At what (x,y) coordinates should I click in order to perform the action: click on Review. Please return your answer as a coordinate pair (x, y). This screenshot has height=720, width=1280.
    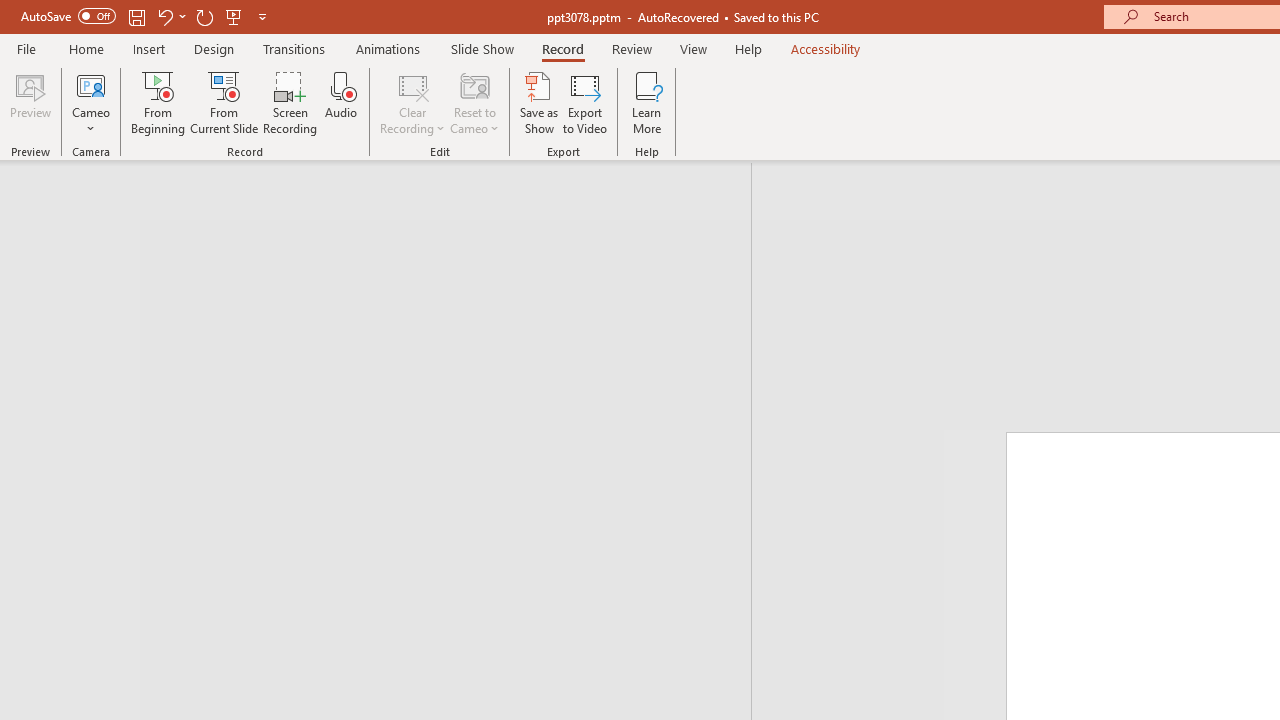
    Looking at the image, I should click on (631, 48).